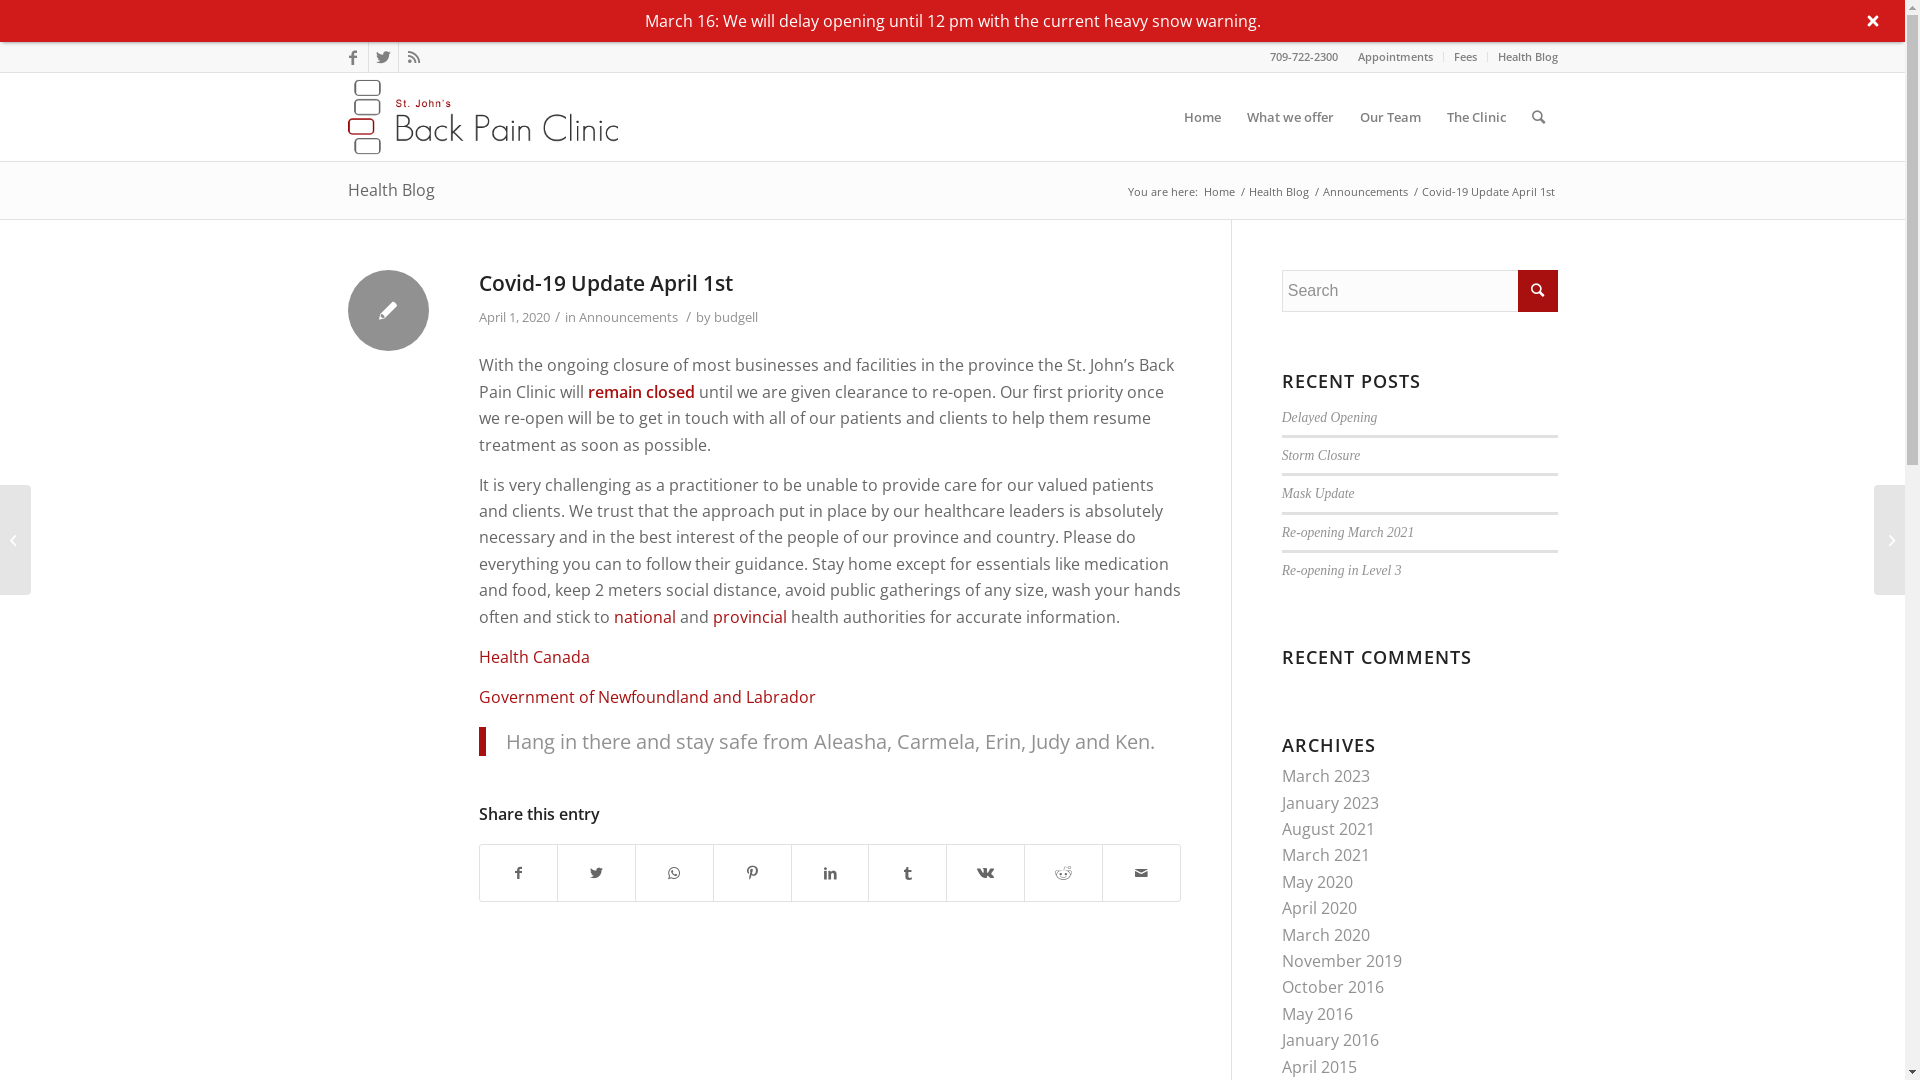  What do you see at coordinates (1326, 855) in the screenshot?
I see `March 2021` at bounding box center [1326, 855].